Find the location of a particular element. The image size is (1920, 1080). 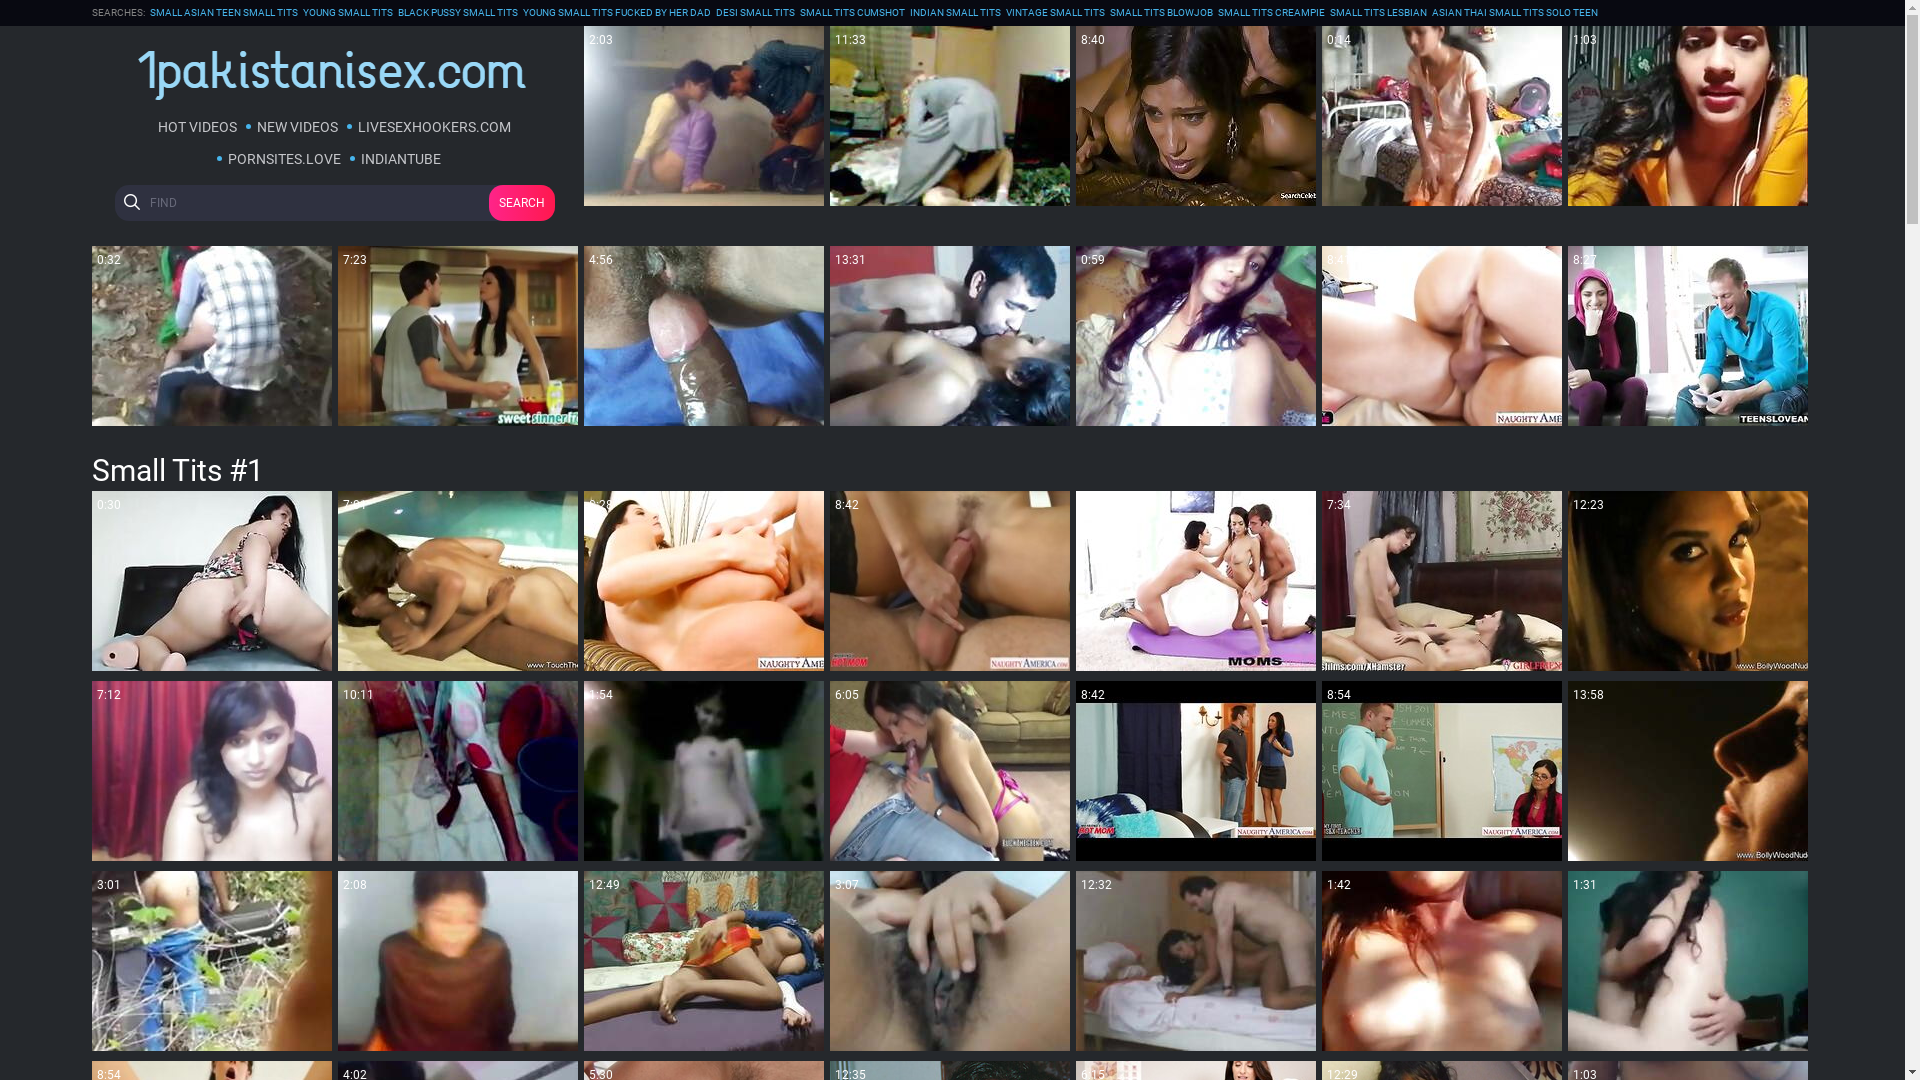

0:14 is located at coordinates (1442, 116).